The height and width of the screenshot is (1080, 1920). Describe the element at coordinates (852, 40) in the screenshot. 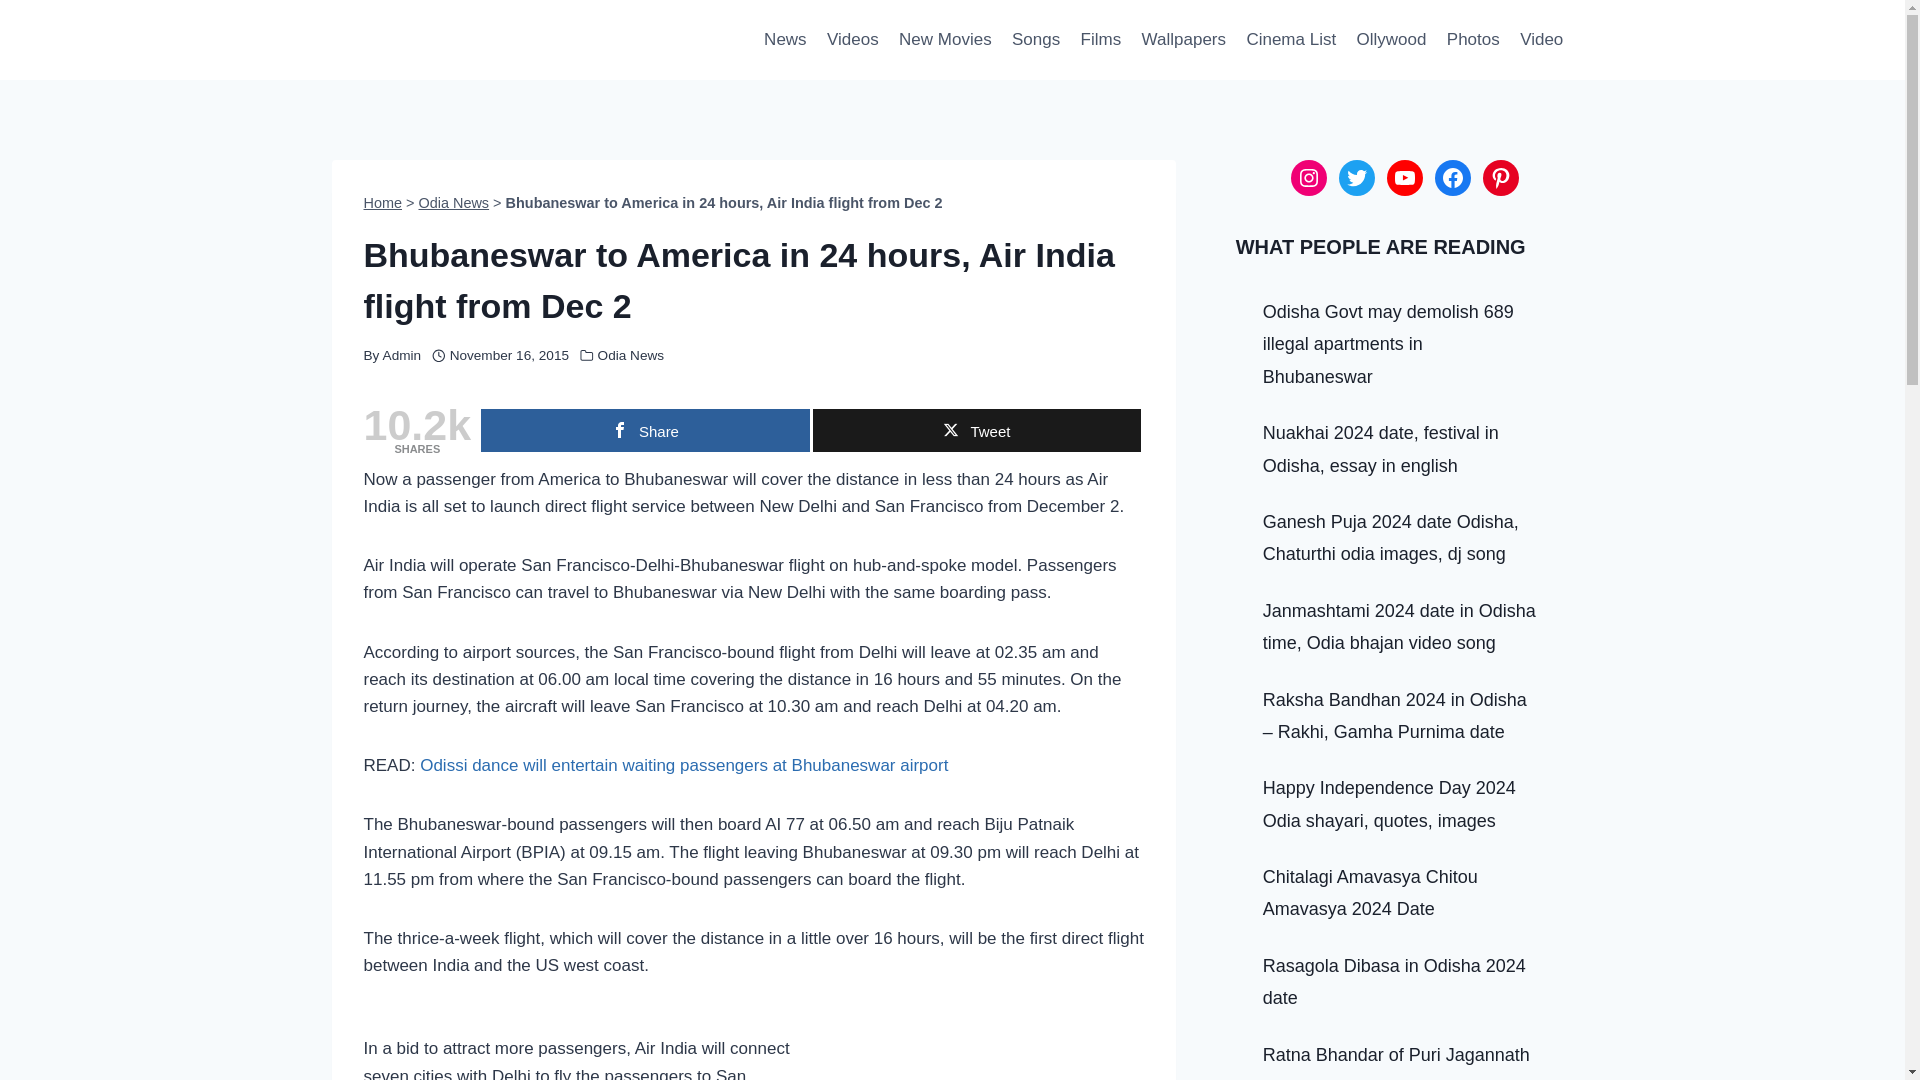

I see `Videos` at that location.